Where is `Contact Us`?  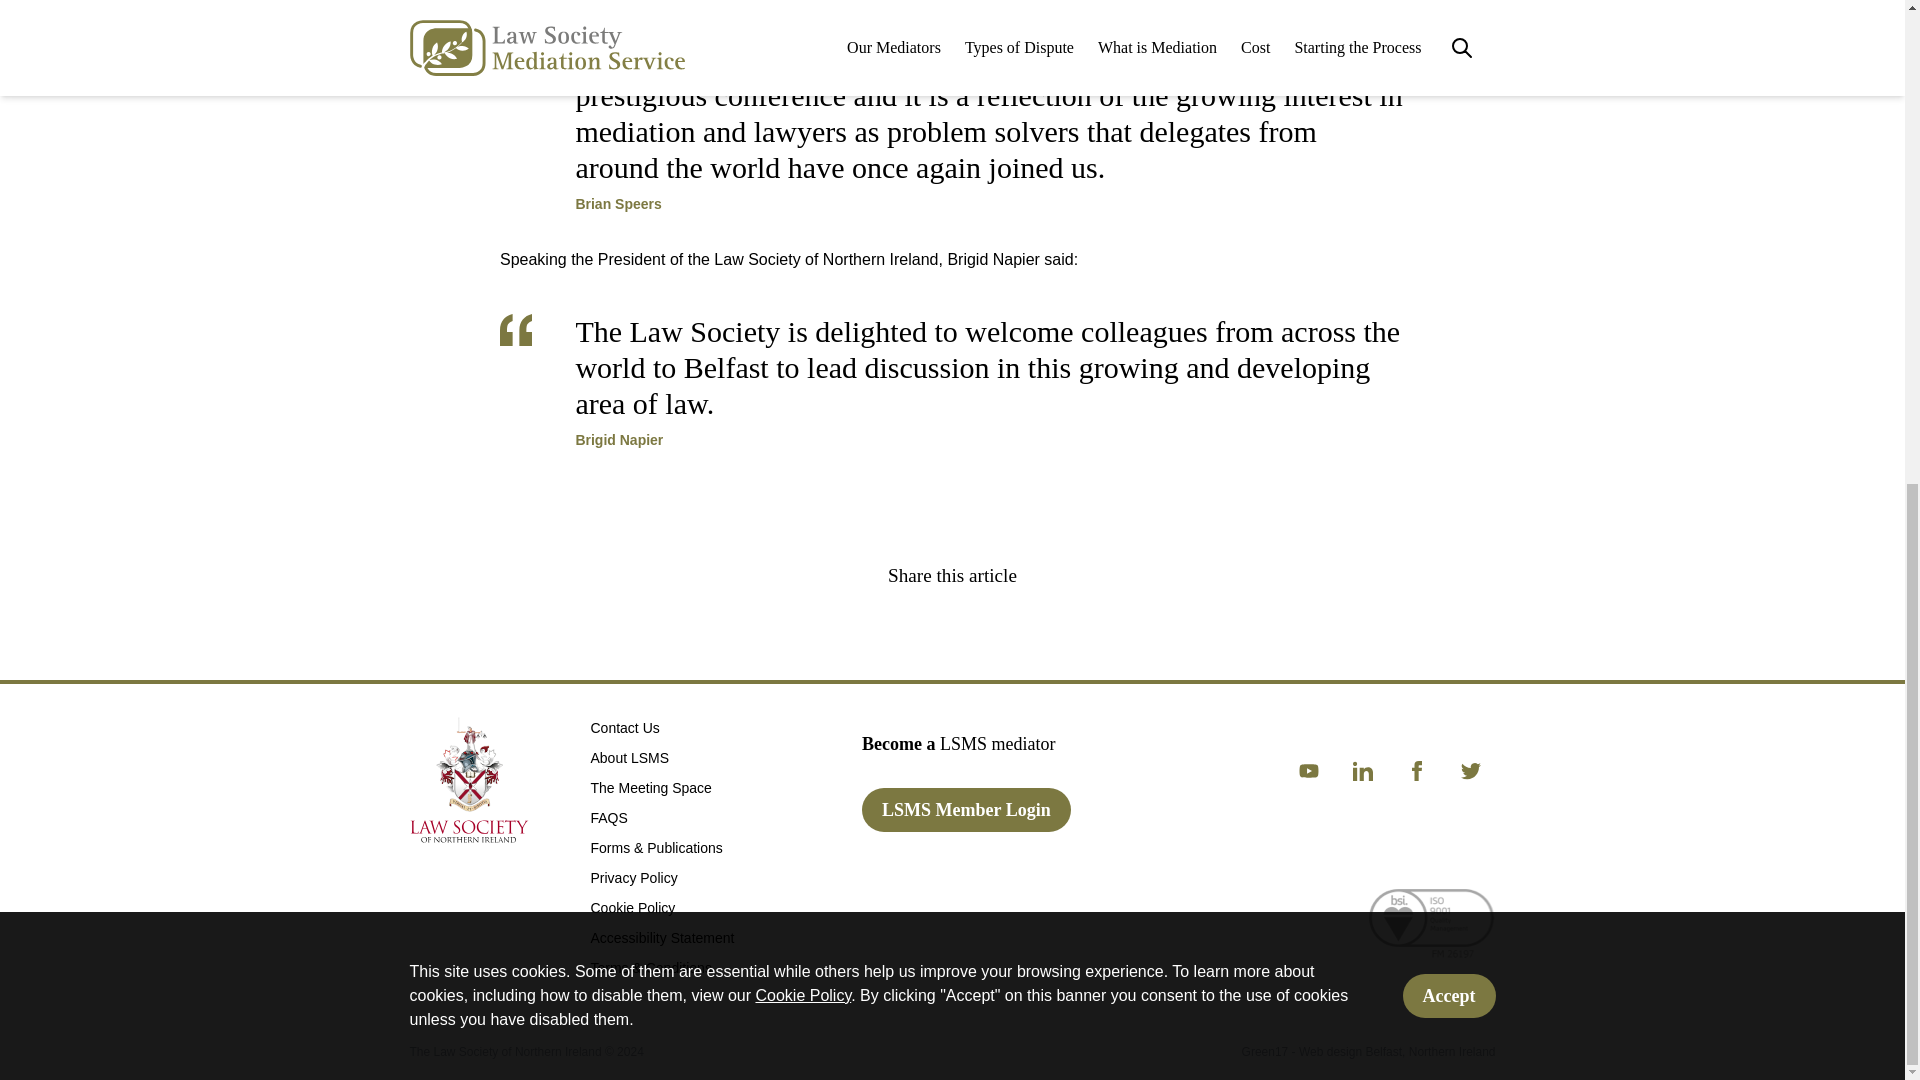
Contact Us is located at coordinates (624, 728).